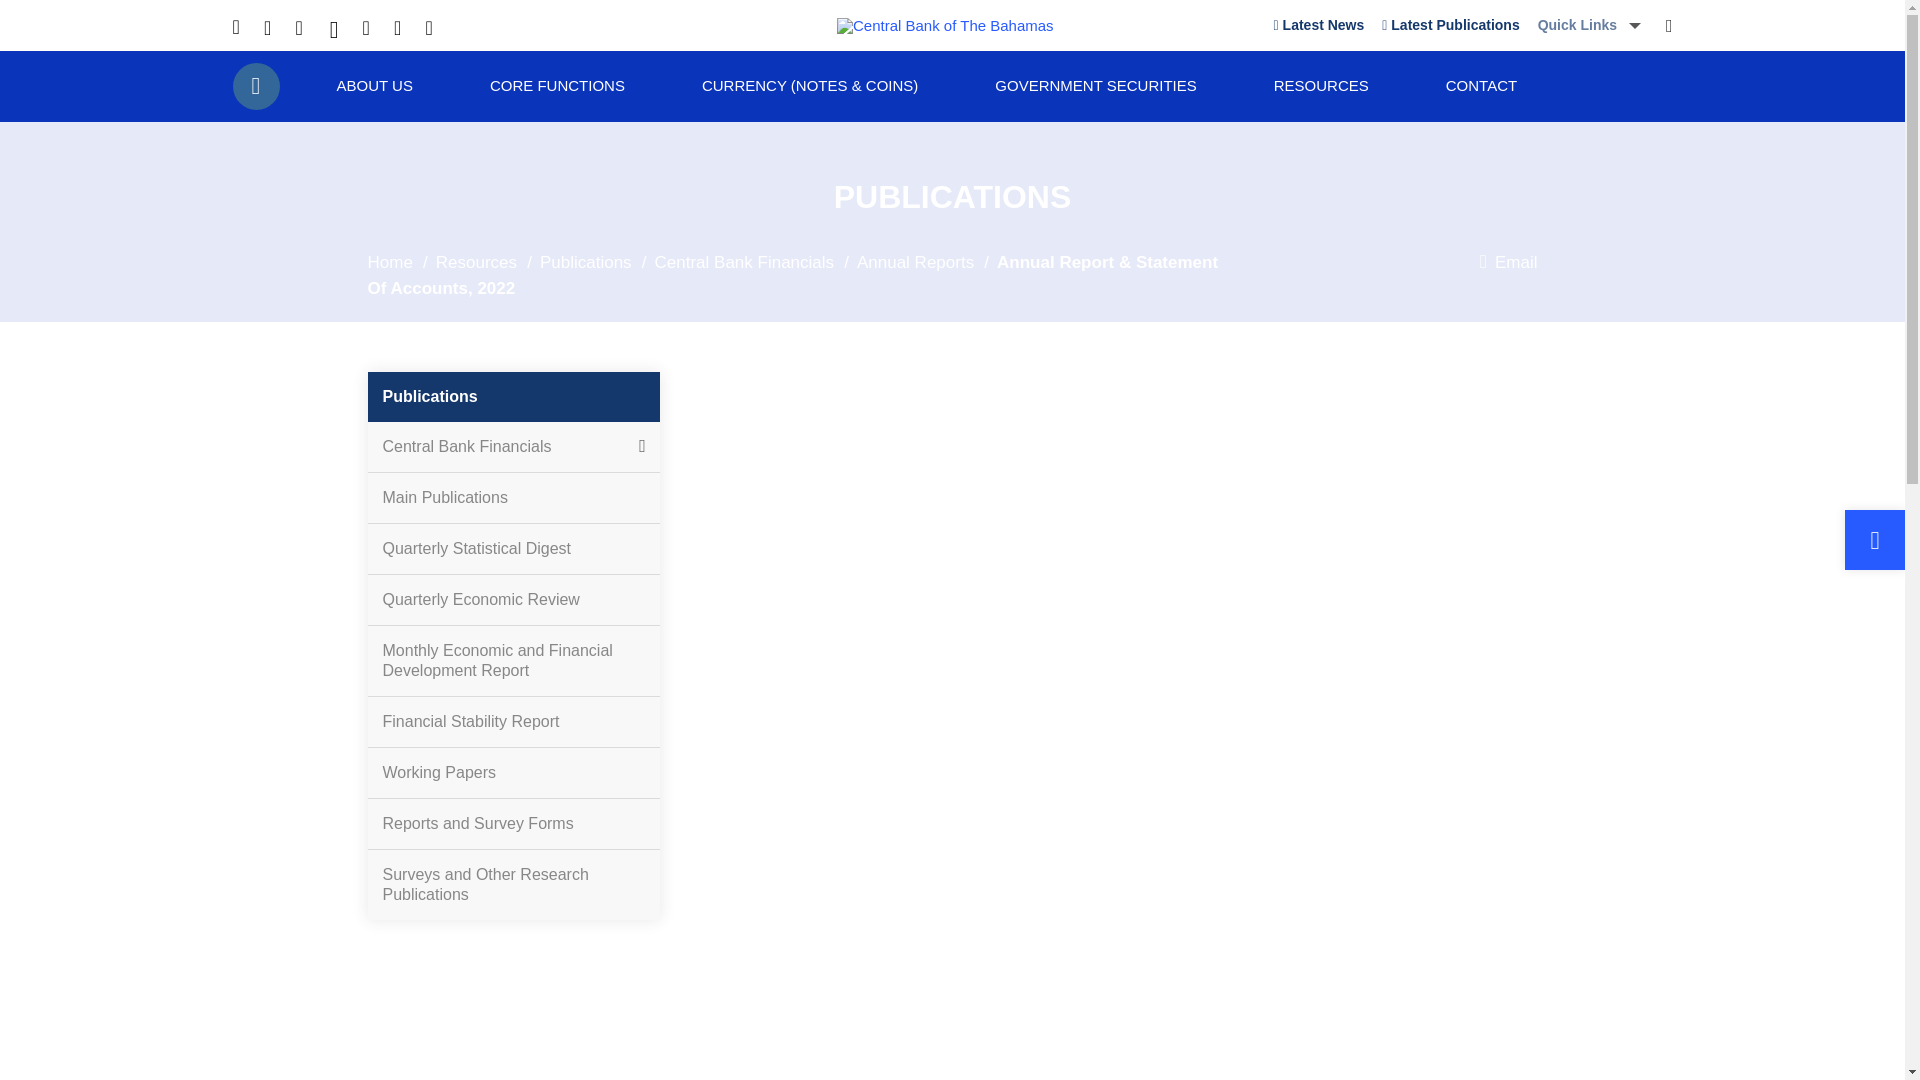  I want to click on ABOUT US, so click(374, 86).